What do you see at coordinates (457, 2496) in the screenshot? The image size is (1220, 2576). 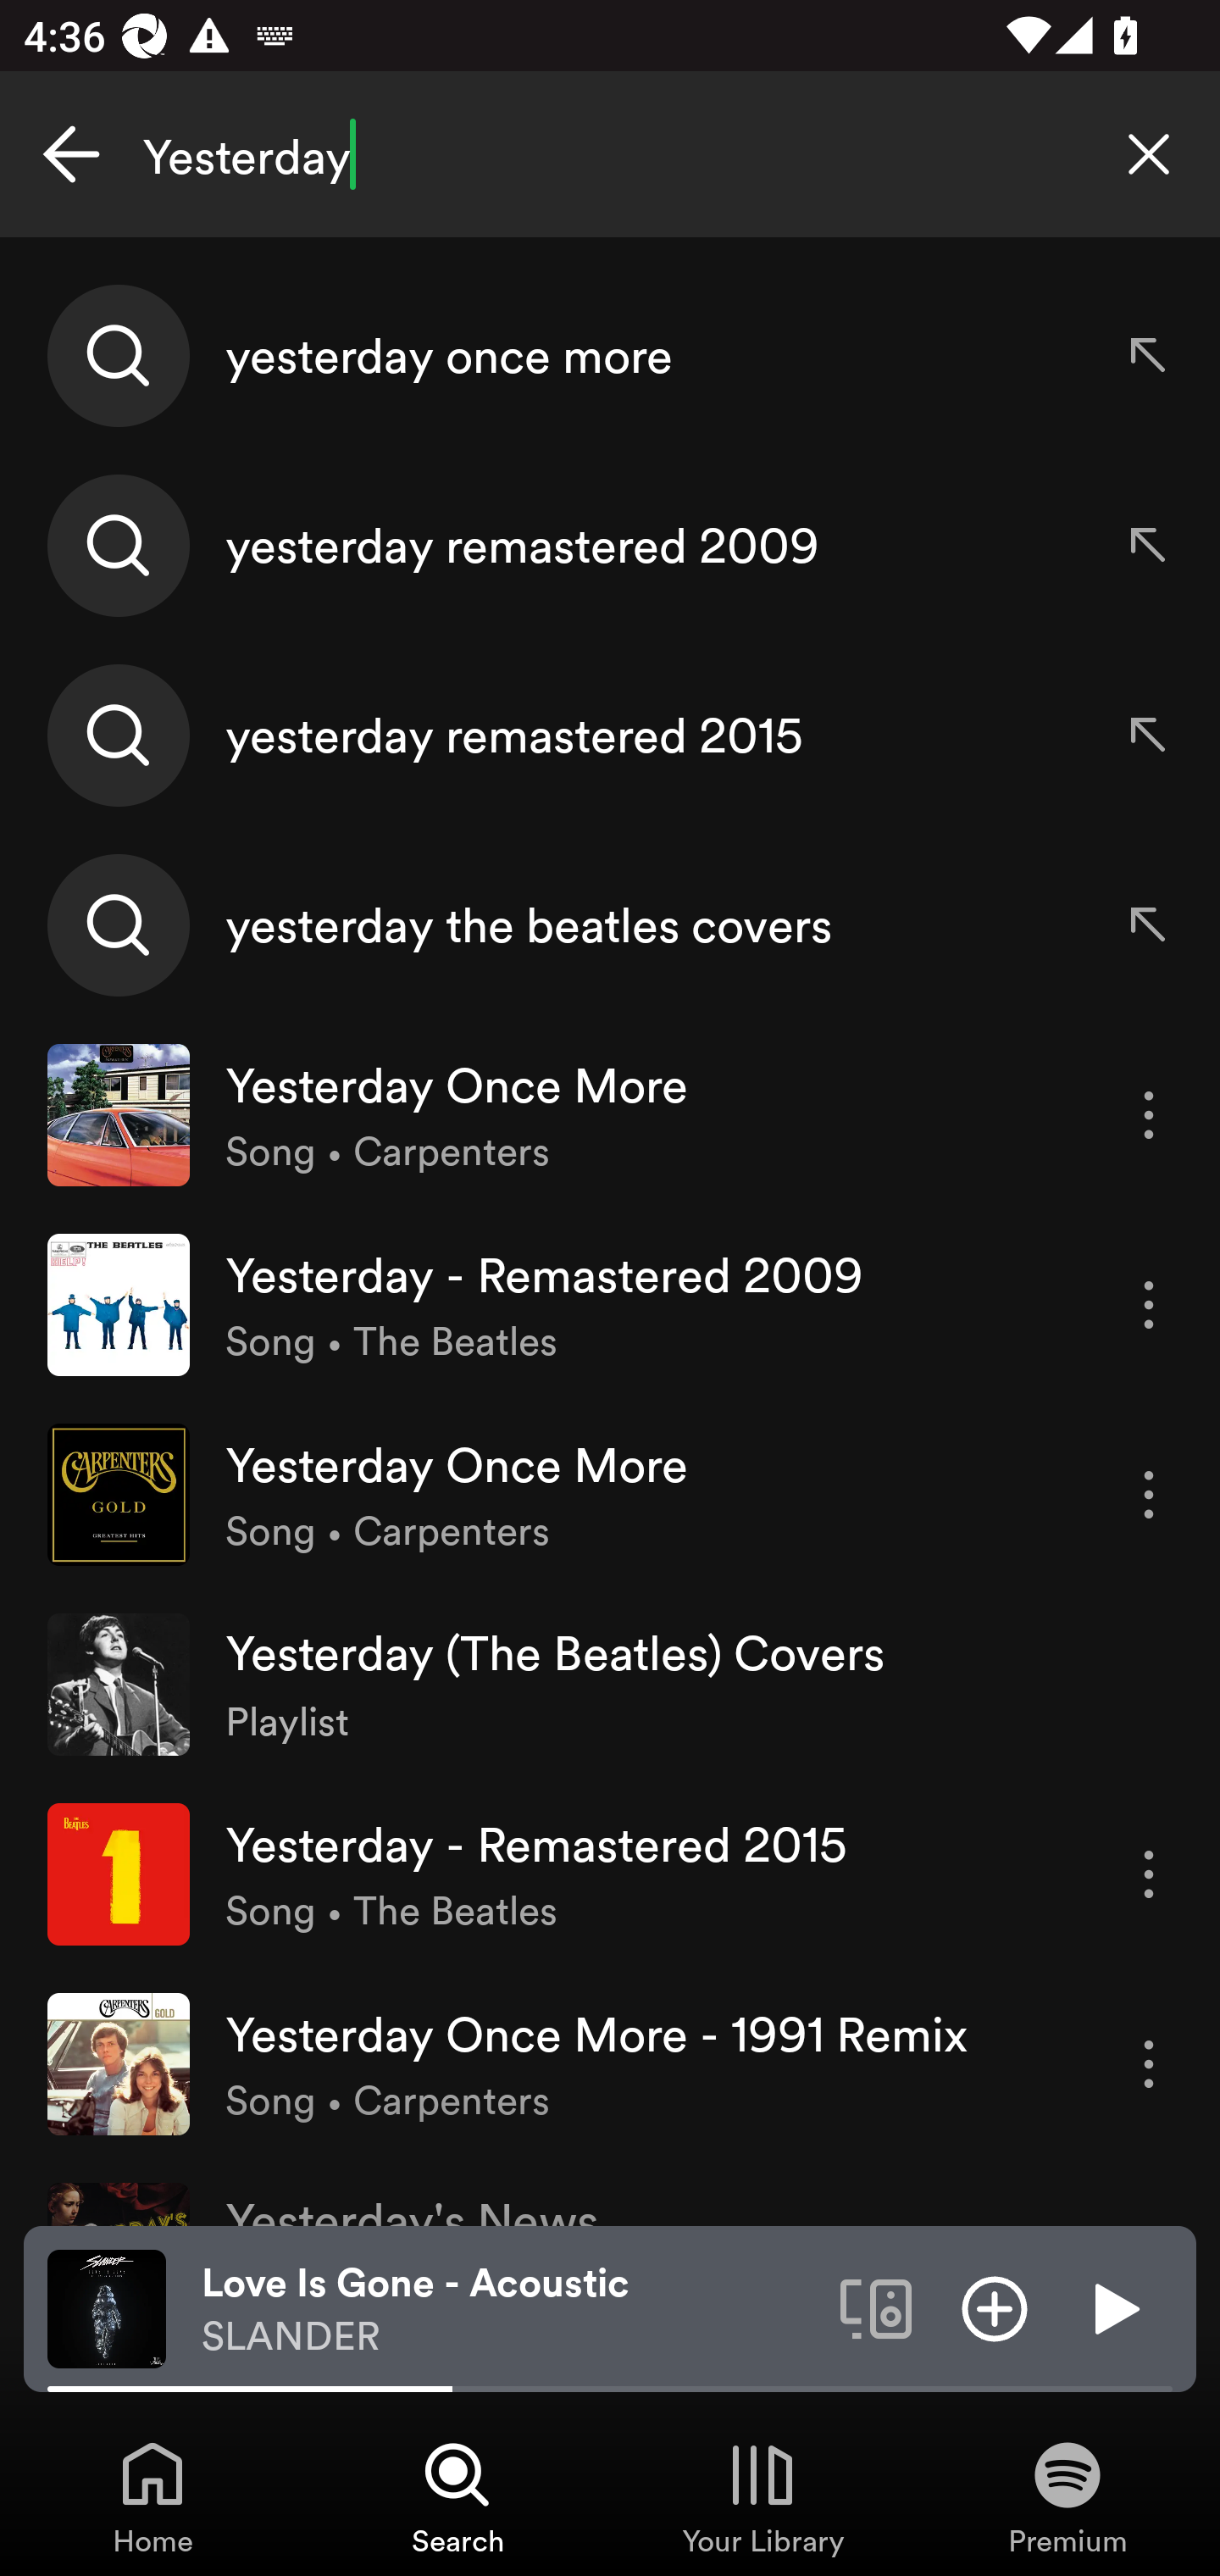 I see `Search, Tab 2 of 4 Search Search` at bounding box center [457, 2496].